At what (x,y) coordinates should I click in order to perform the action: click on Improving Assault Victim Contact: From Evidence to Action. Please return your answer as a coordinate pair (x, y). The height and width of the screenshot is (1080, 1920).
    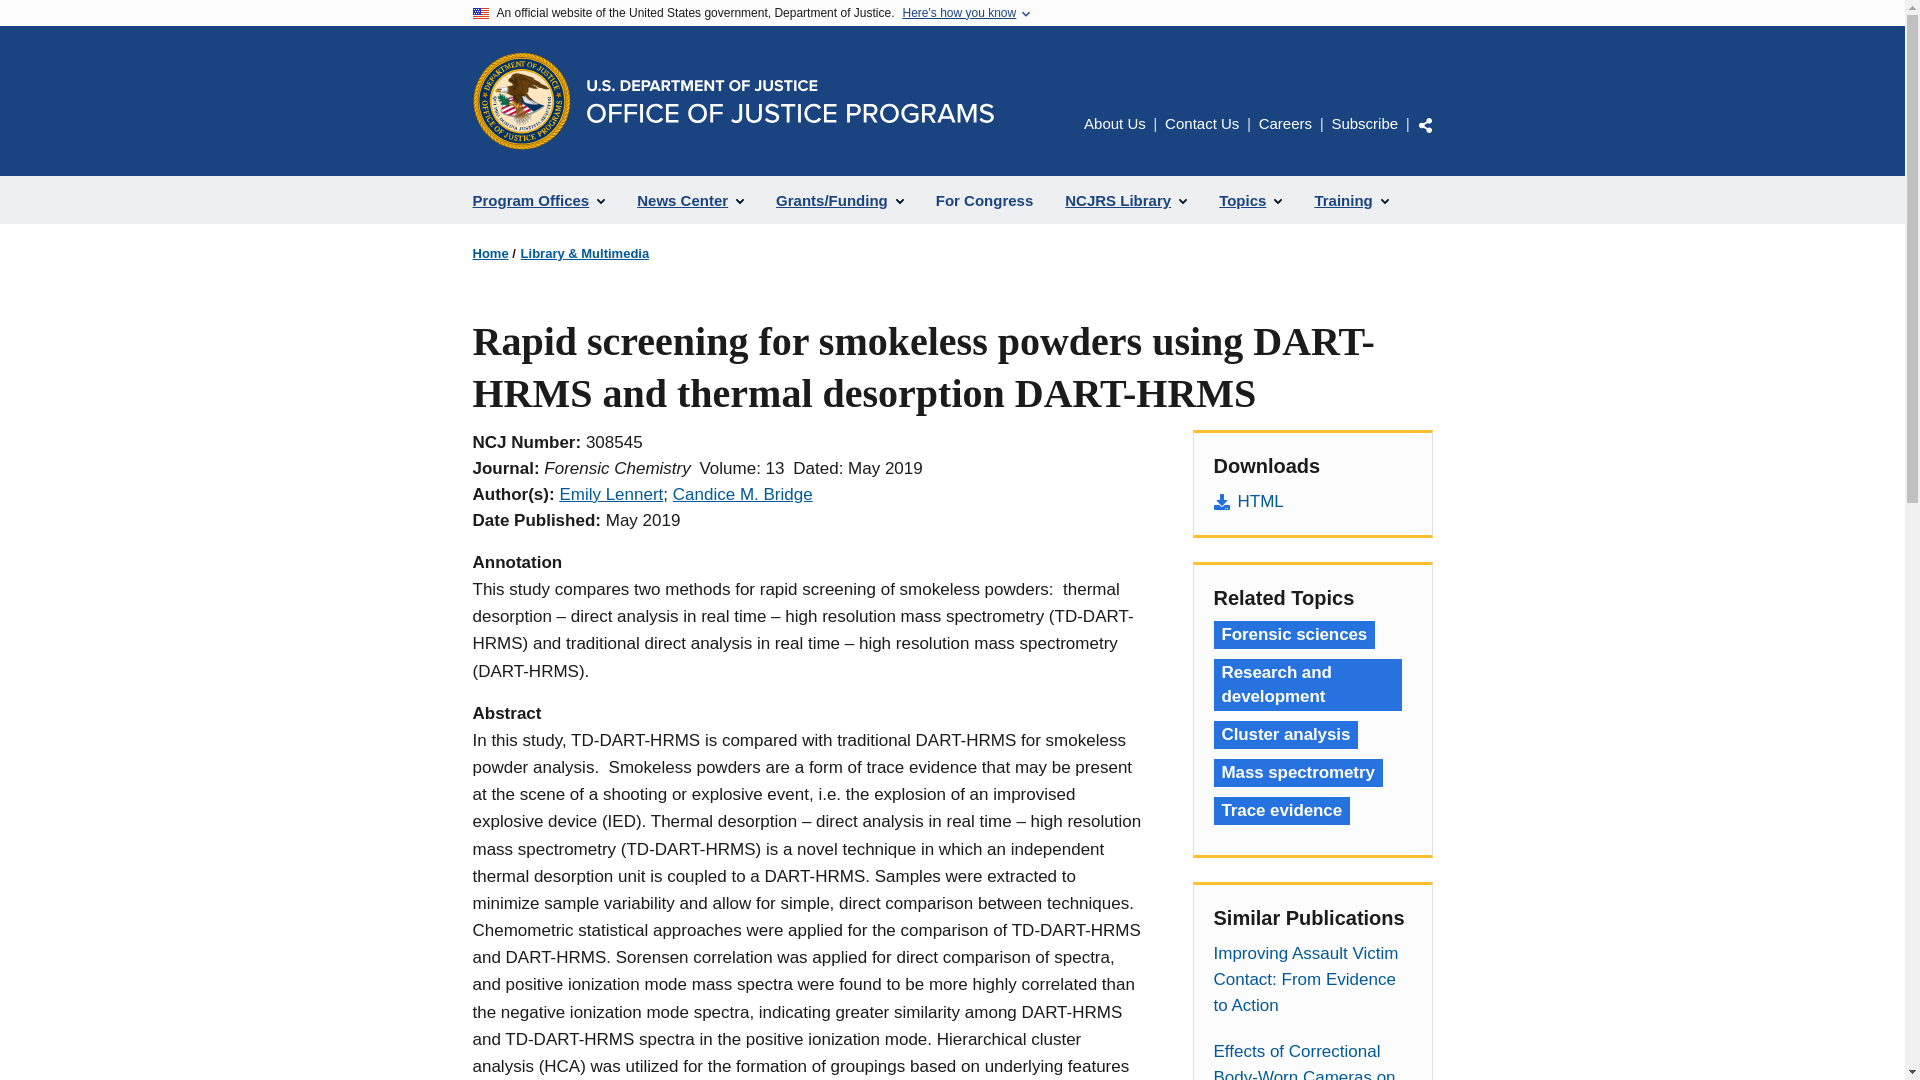
    Looking at the image, I should click on (1312, 980).